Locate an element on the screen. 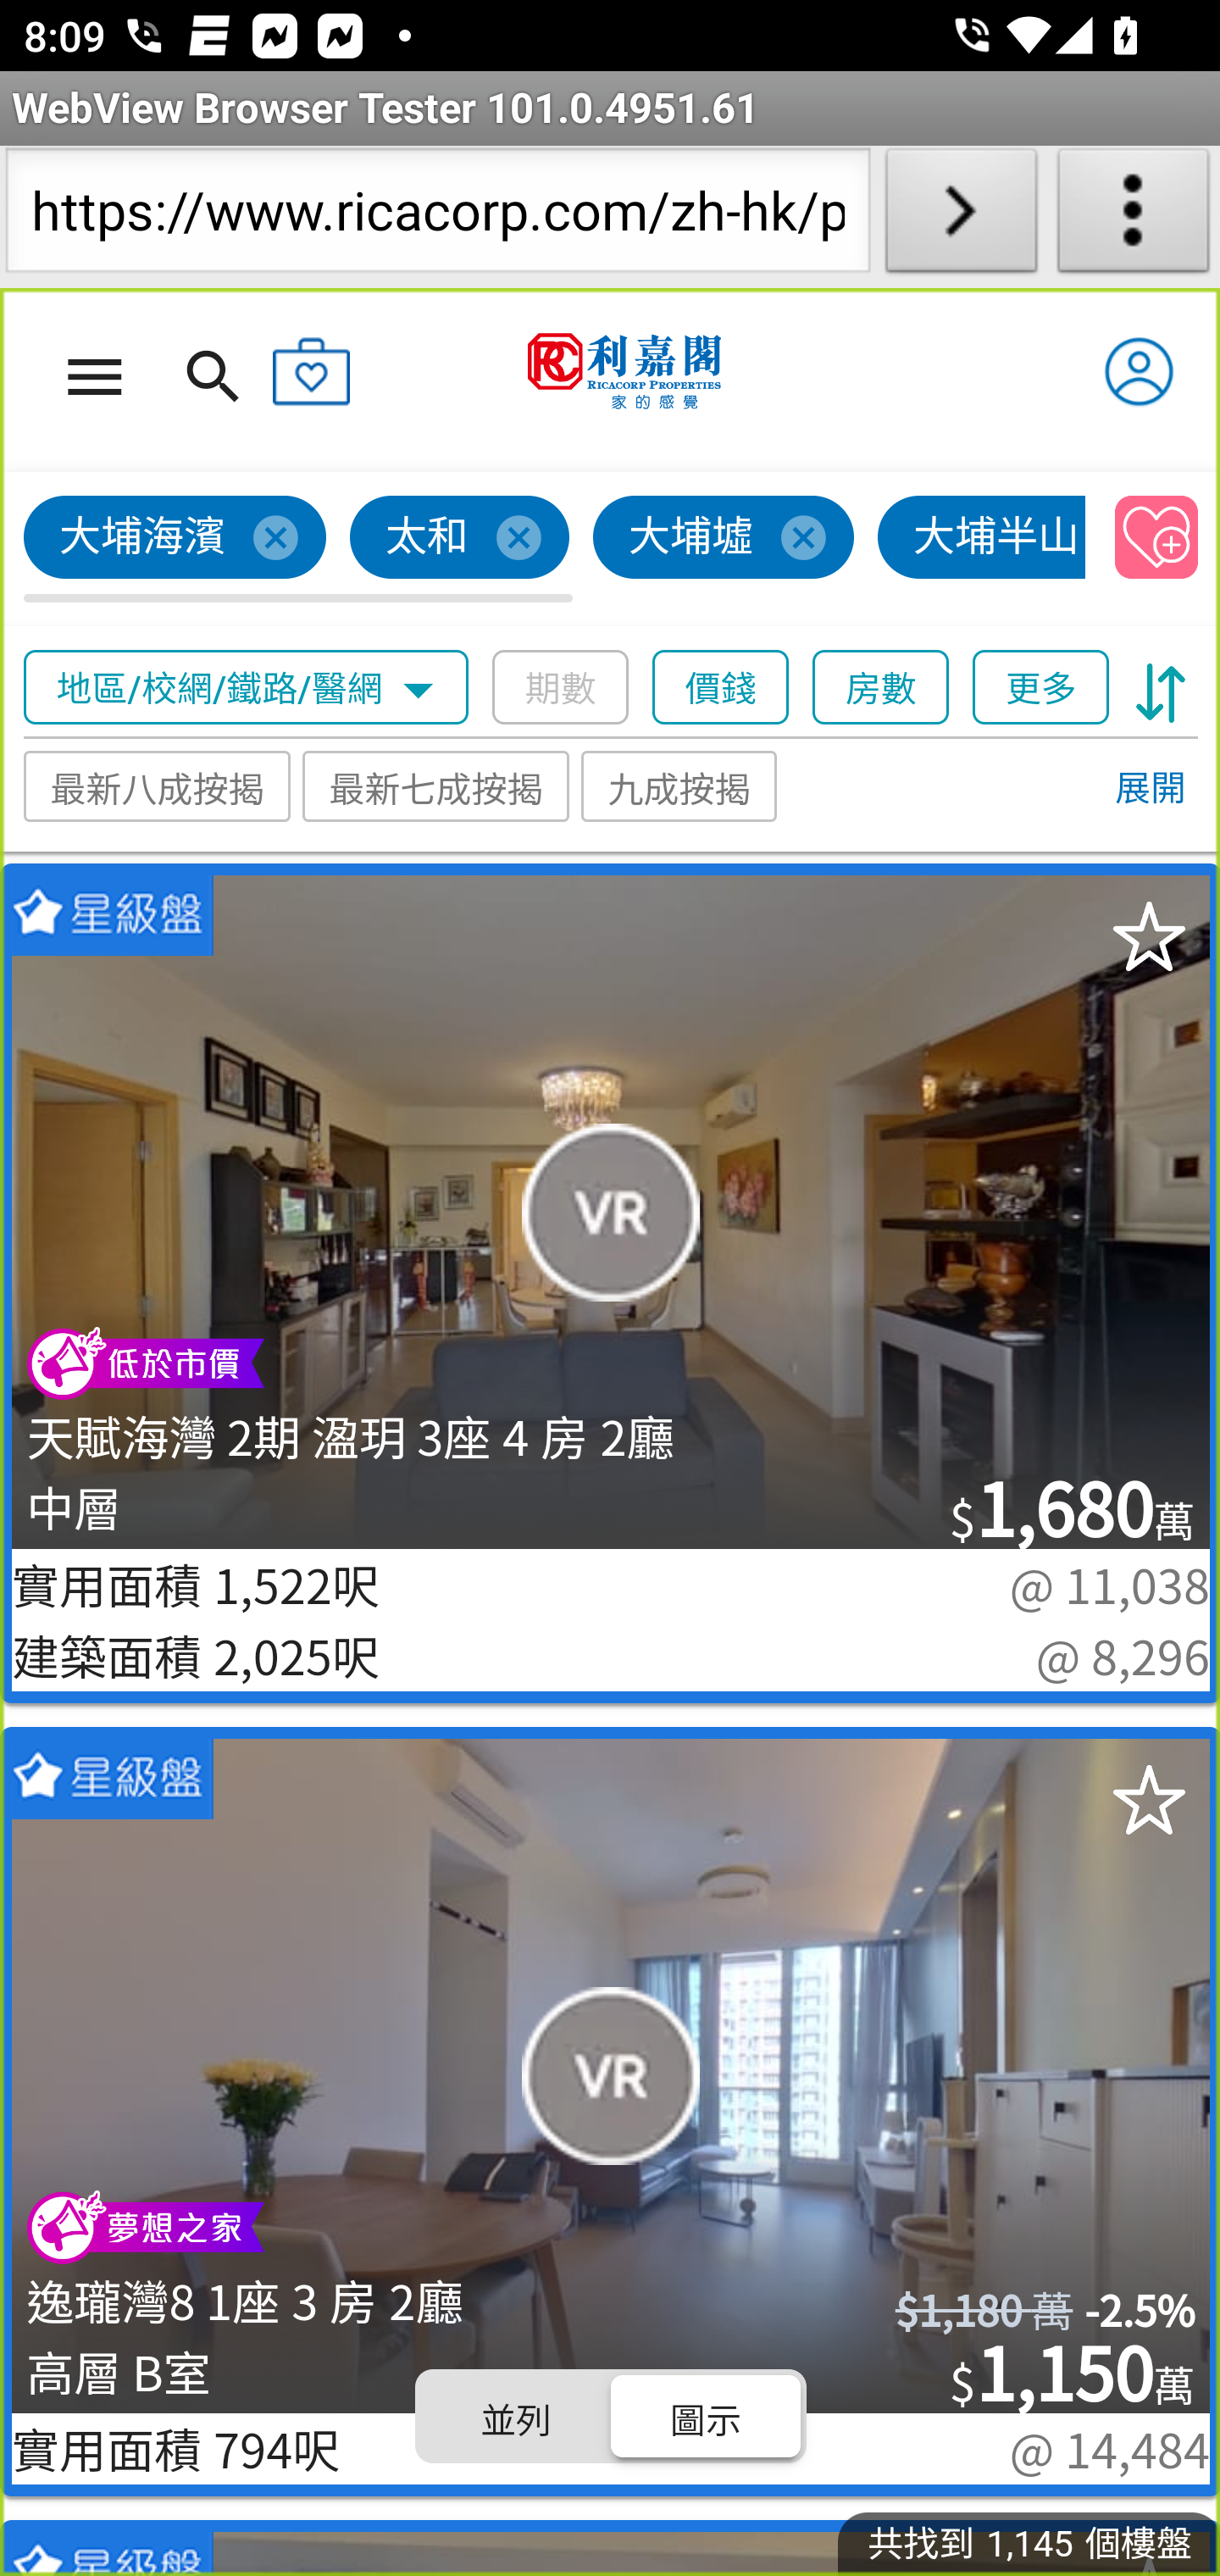  save is located at coordinates (1157, 538).